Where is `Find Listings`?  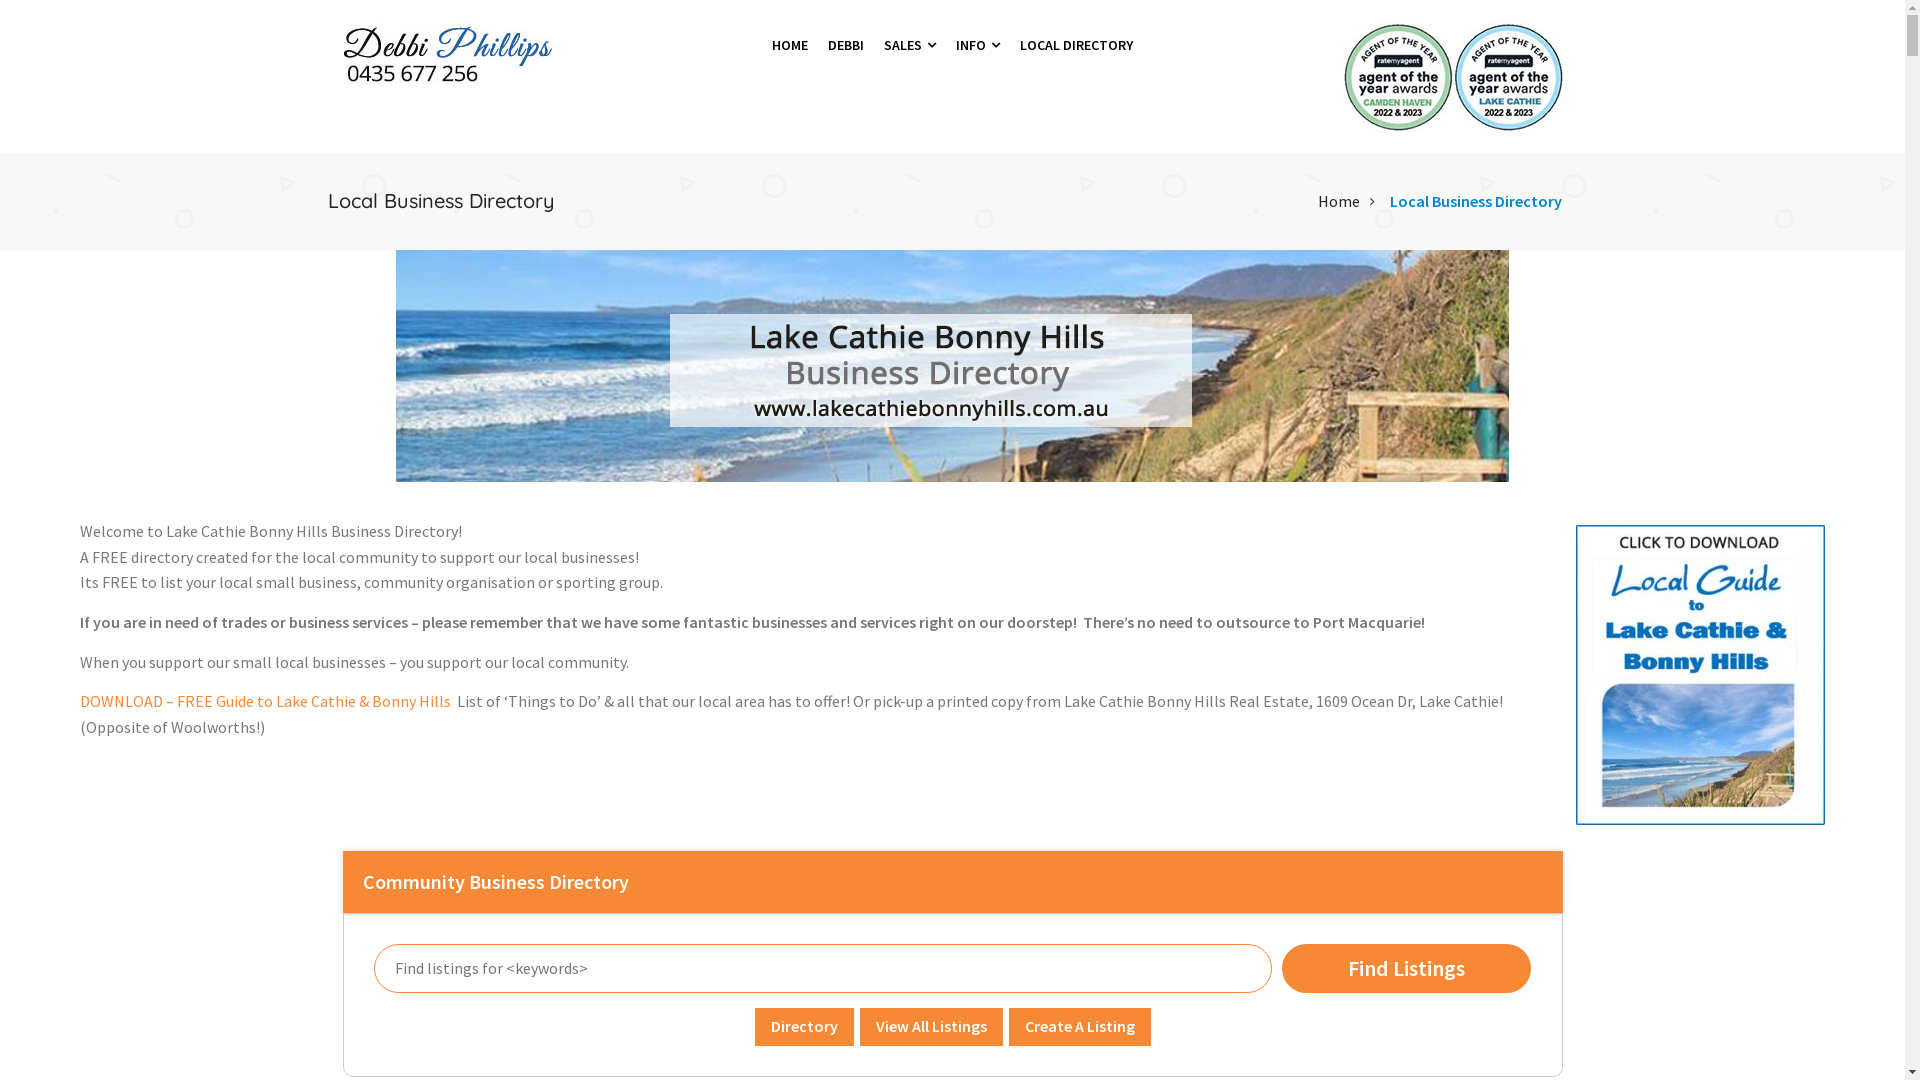 Find Listings is located at coordinates (1407, 968).